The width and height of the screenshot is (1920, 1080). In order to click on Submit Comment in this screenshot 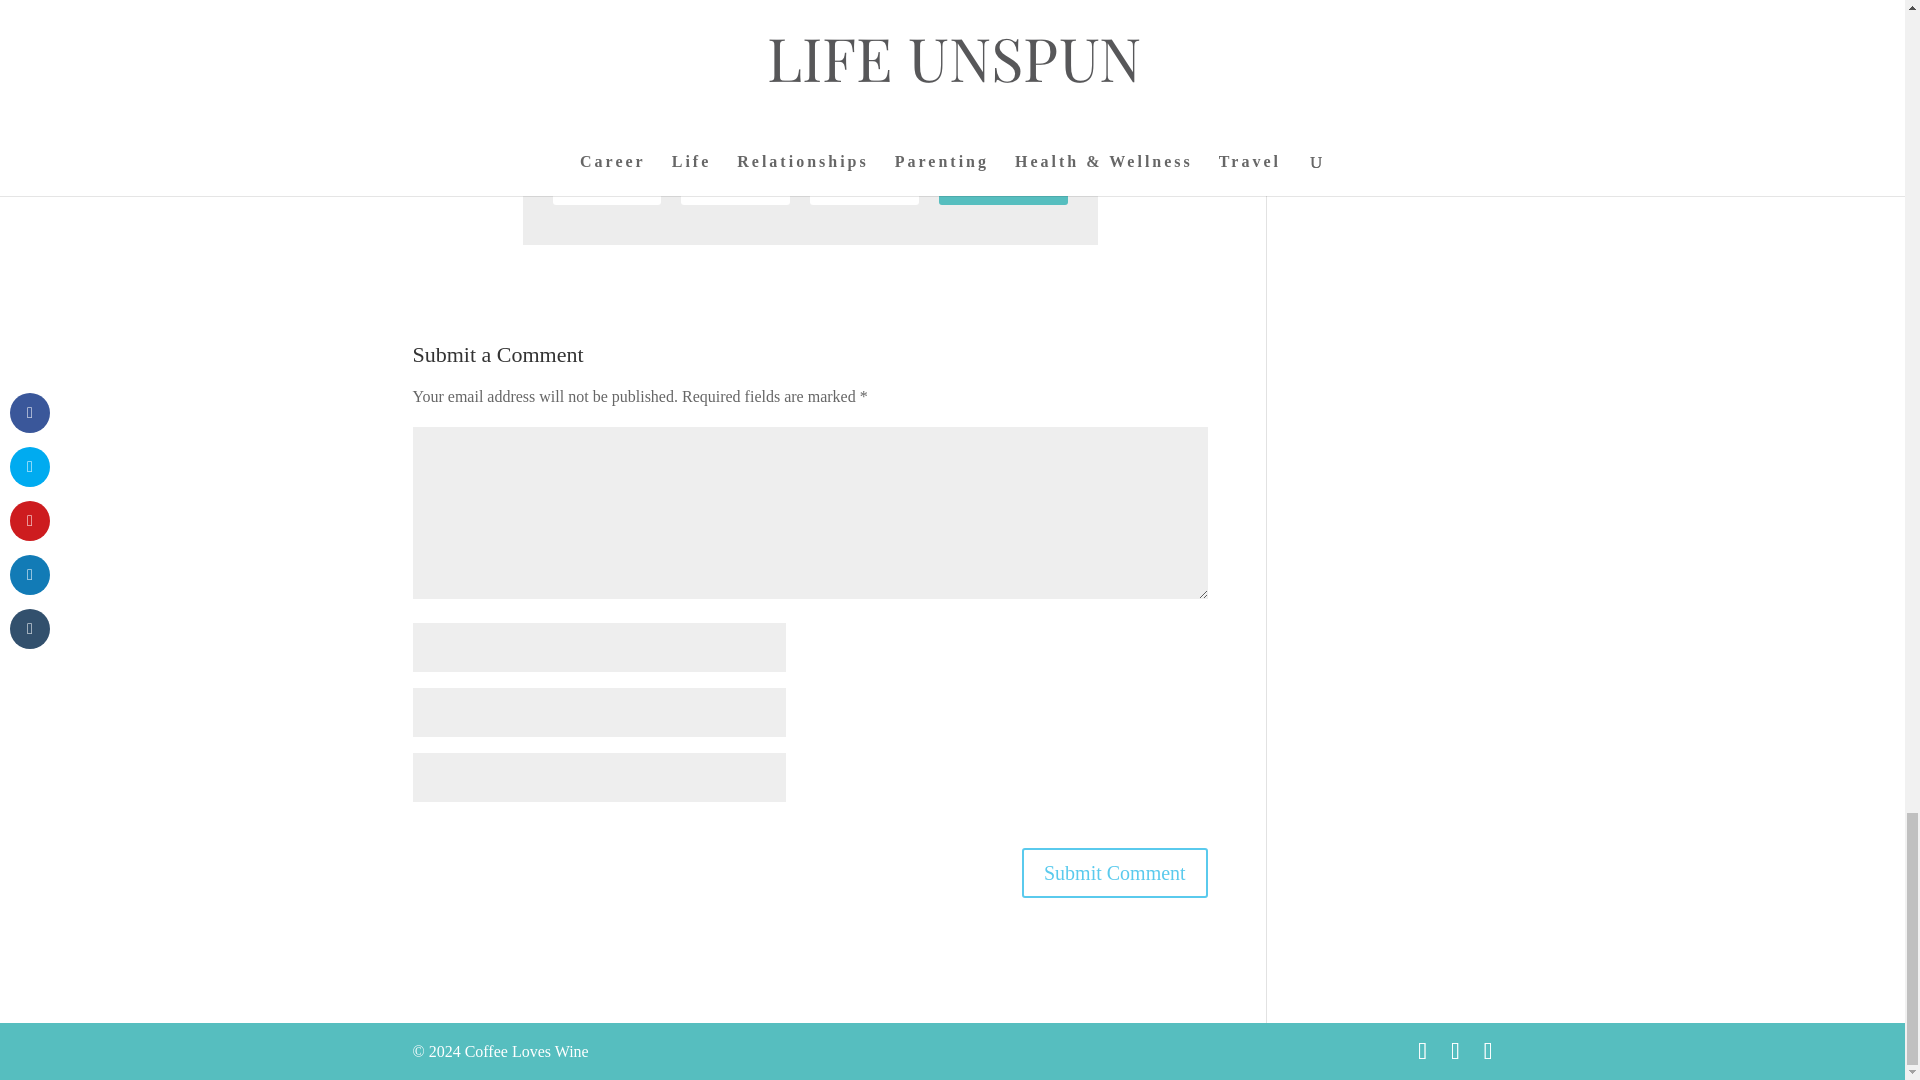, I will do `click(1114, 872)`.